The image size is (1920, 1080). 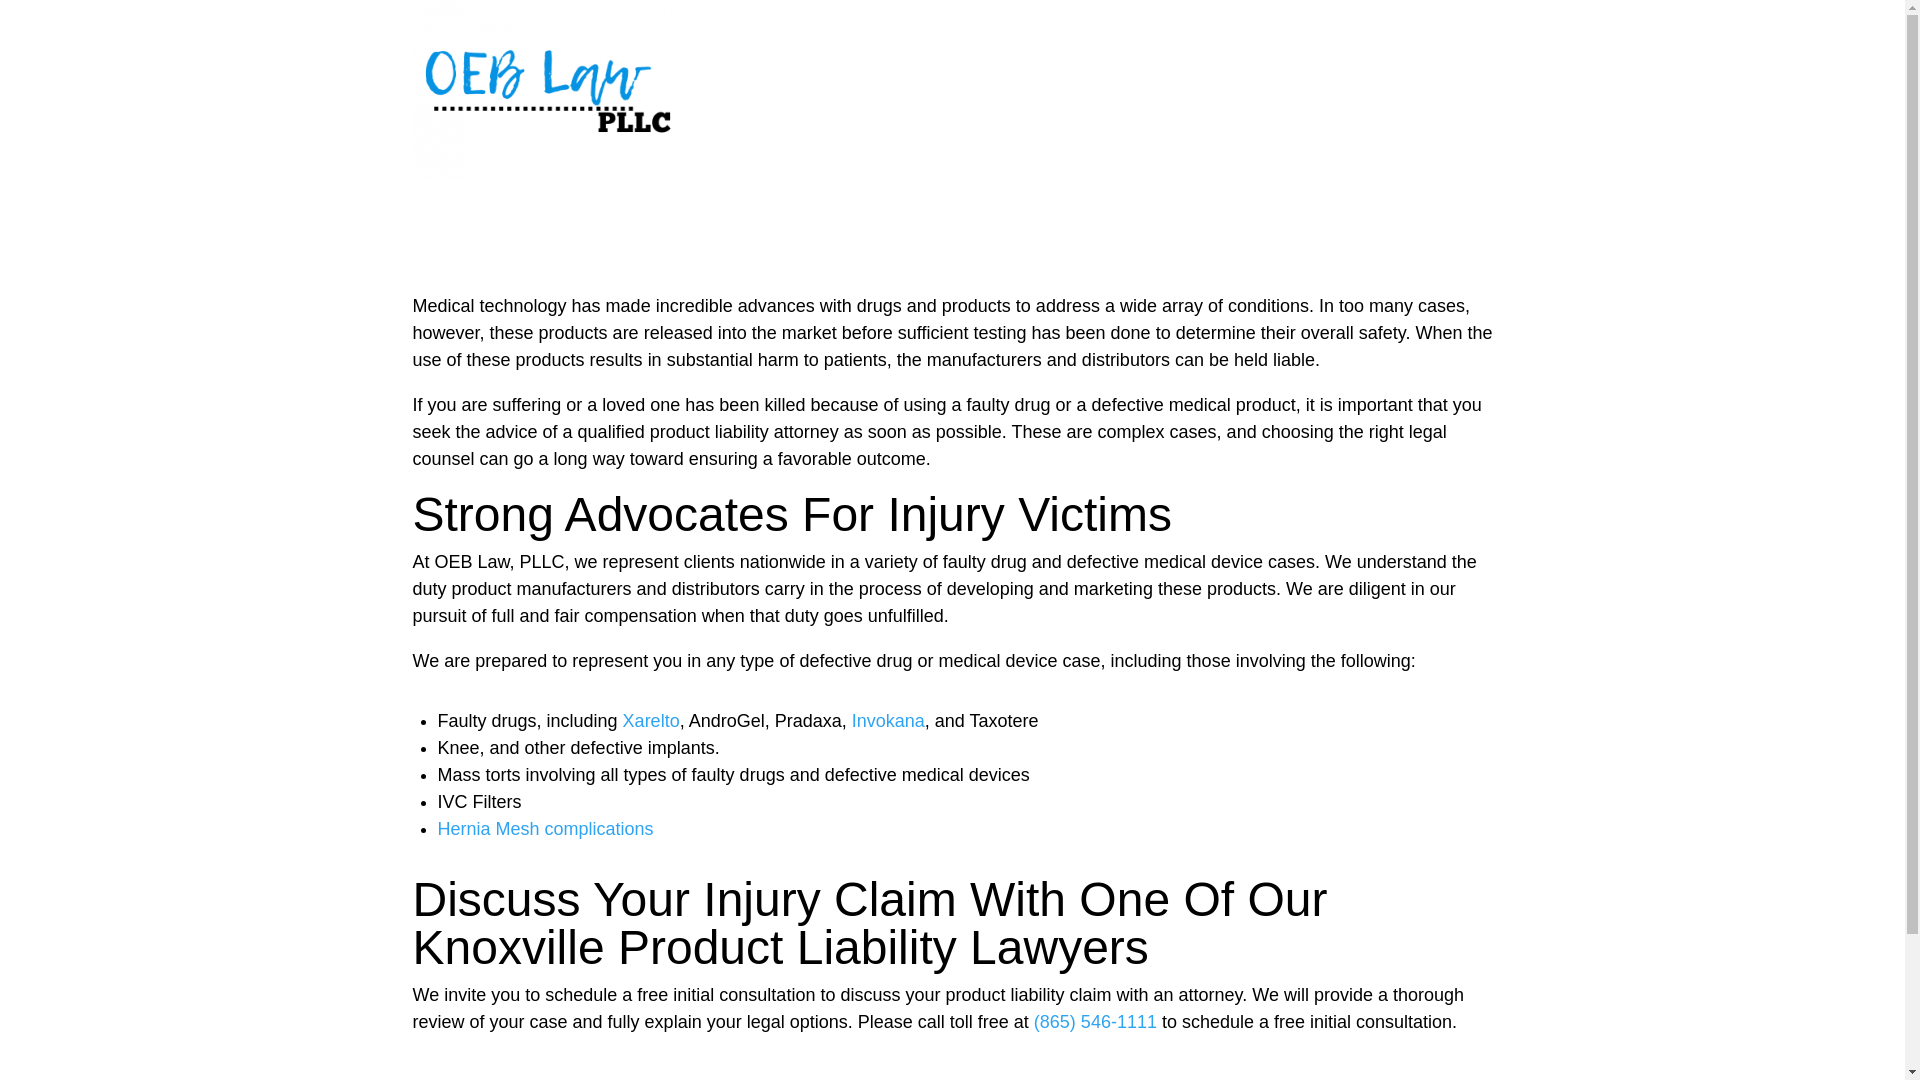 What do you see at coordinates (650, 725) in the screenshot?
I see `Xarelto` at bounding box center [650, 725].